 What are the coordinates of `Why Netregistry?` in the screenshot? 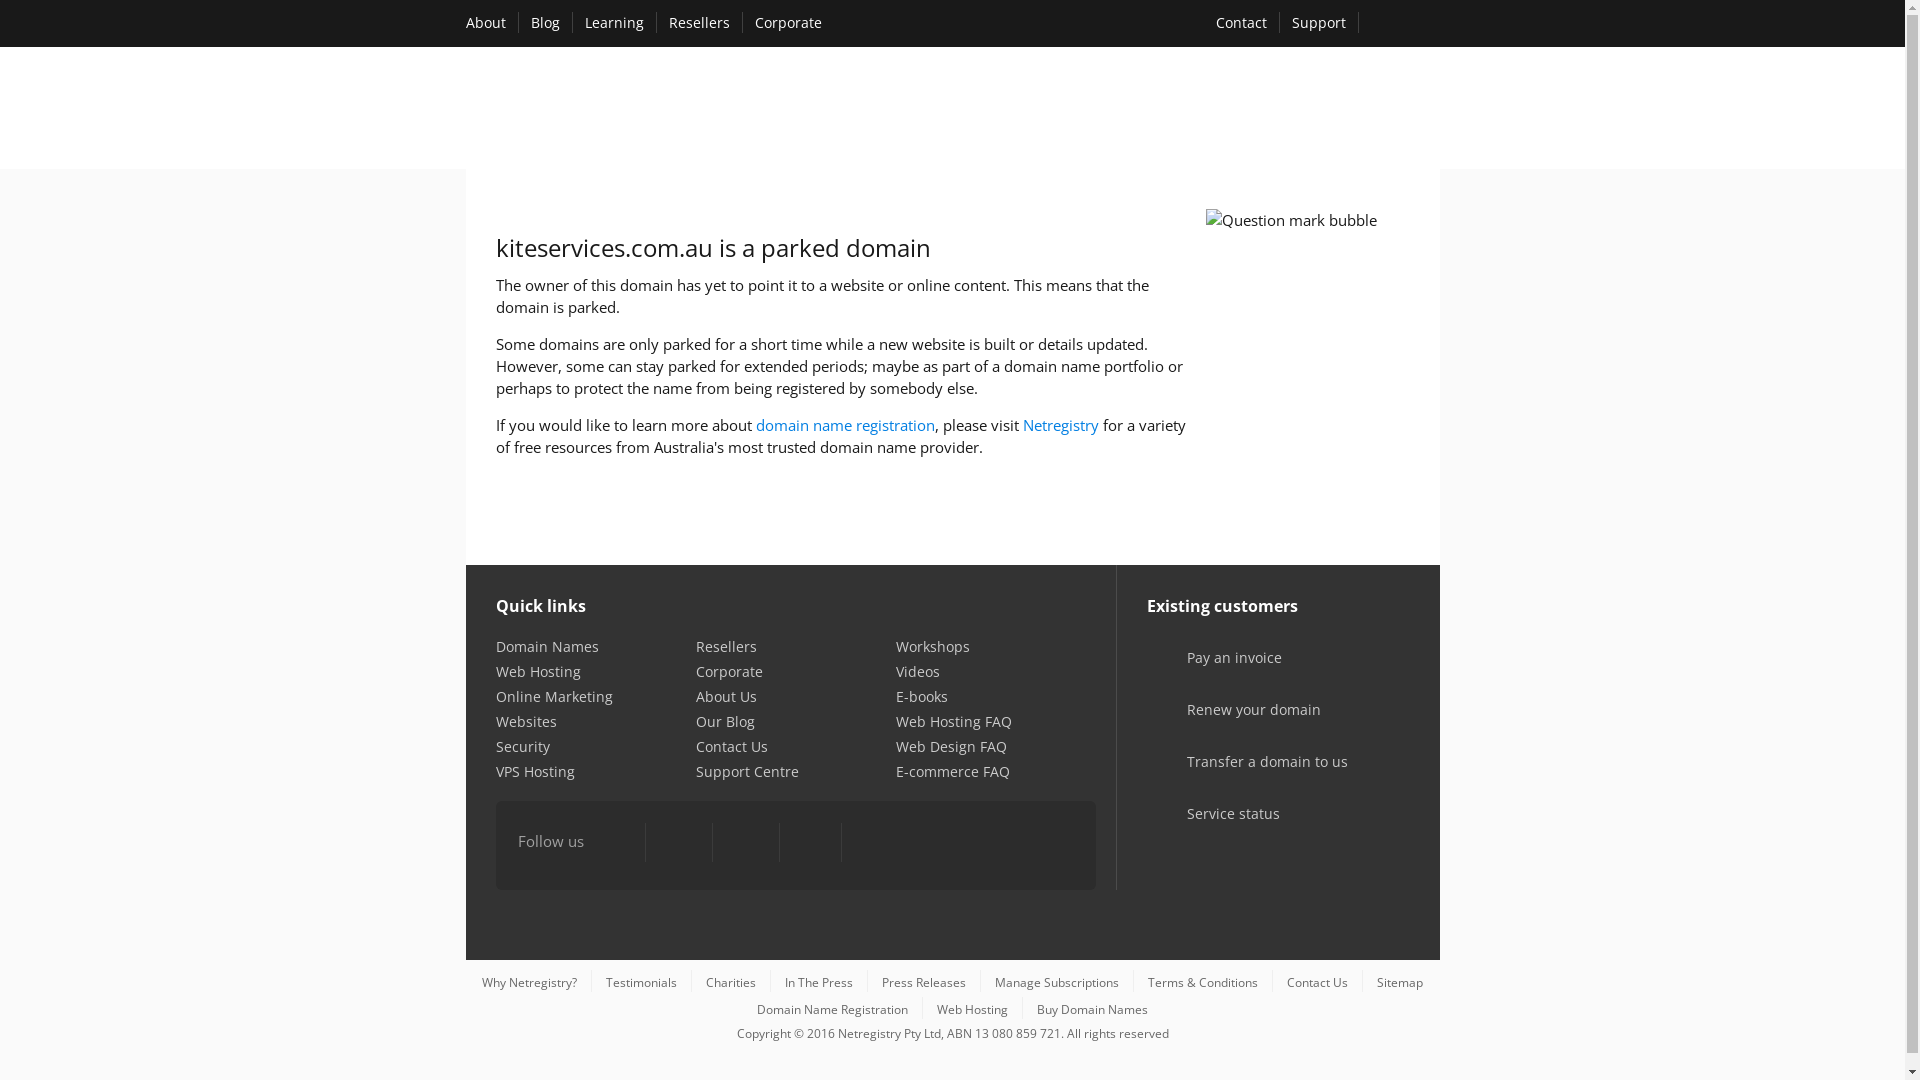 It's located at (530, 982).